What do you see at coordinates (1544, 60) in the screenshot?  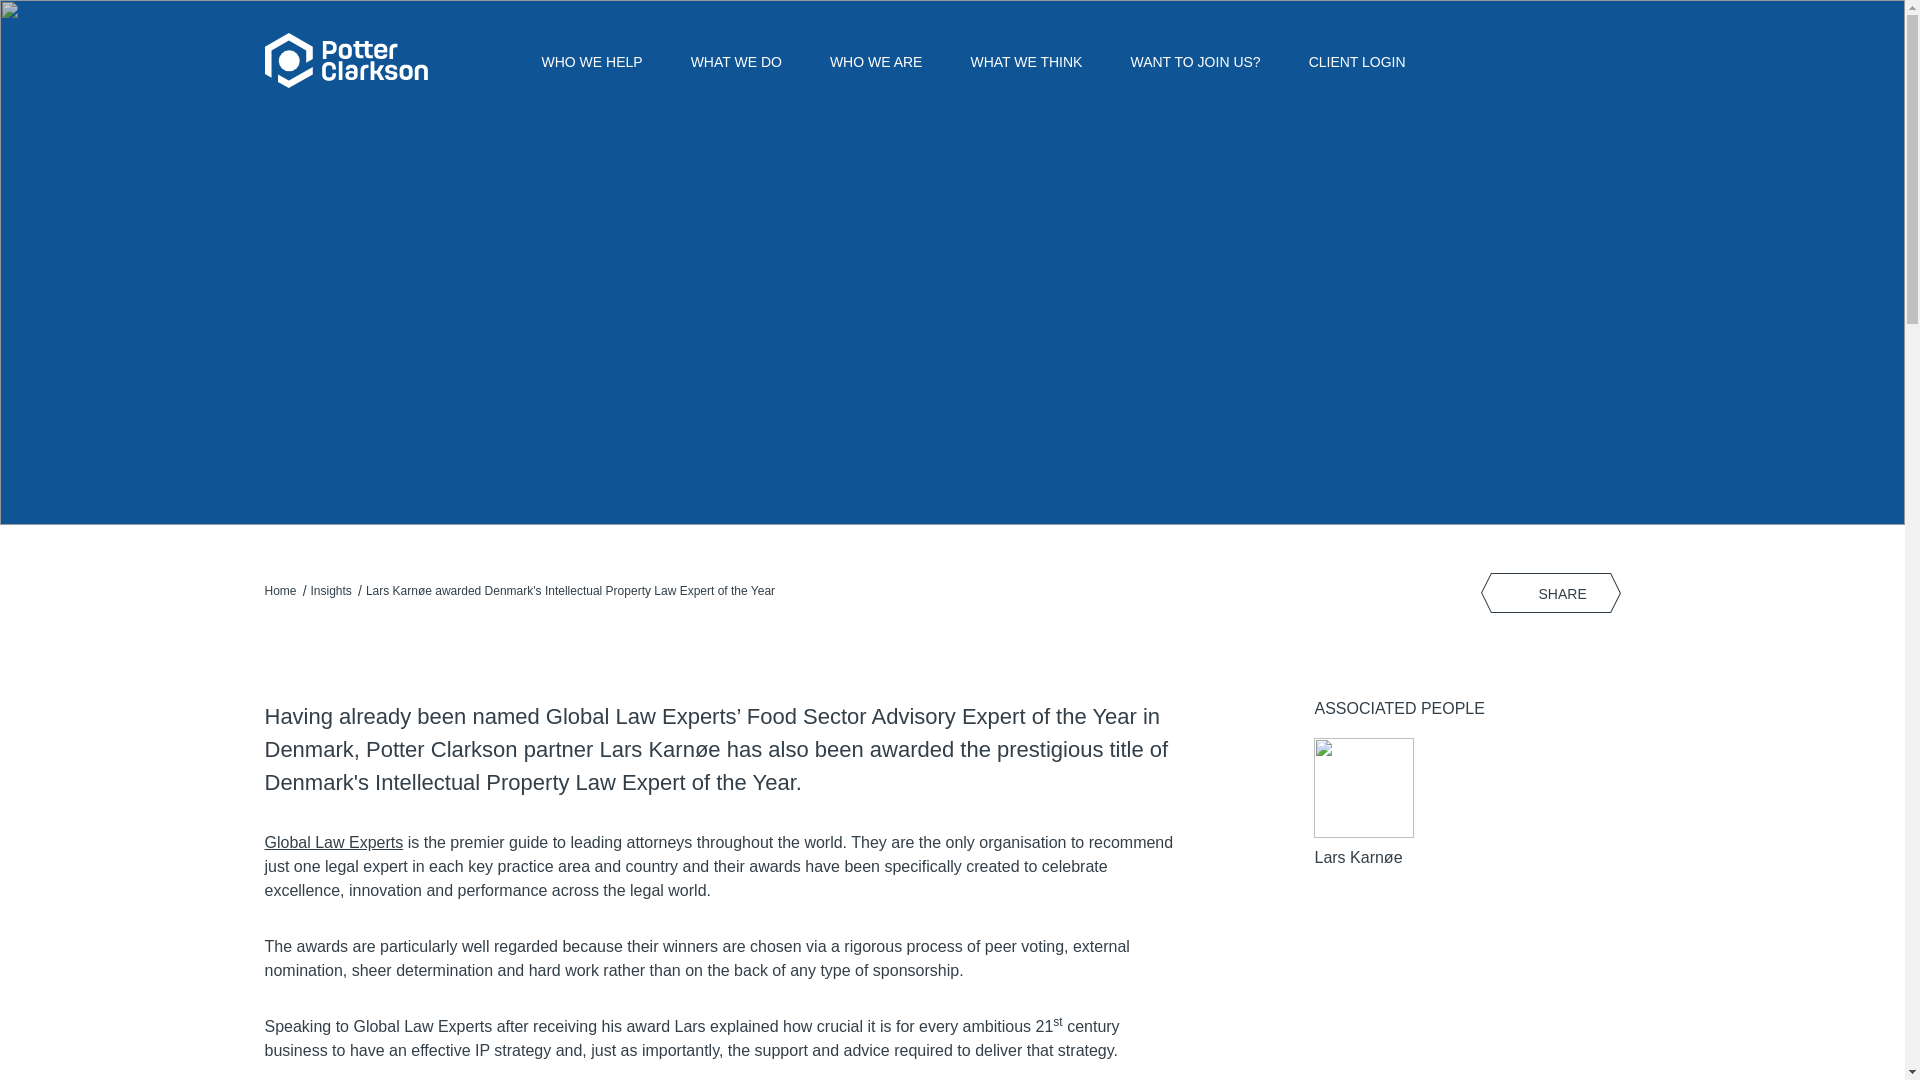 I see `SEARCH` at bounding box center [1544, 60].